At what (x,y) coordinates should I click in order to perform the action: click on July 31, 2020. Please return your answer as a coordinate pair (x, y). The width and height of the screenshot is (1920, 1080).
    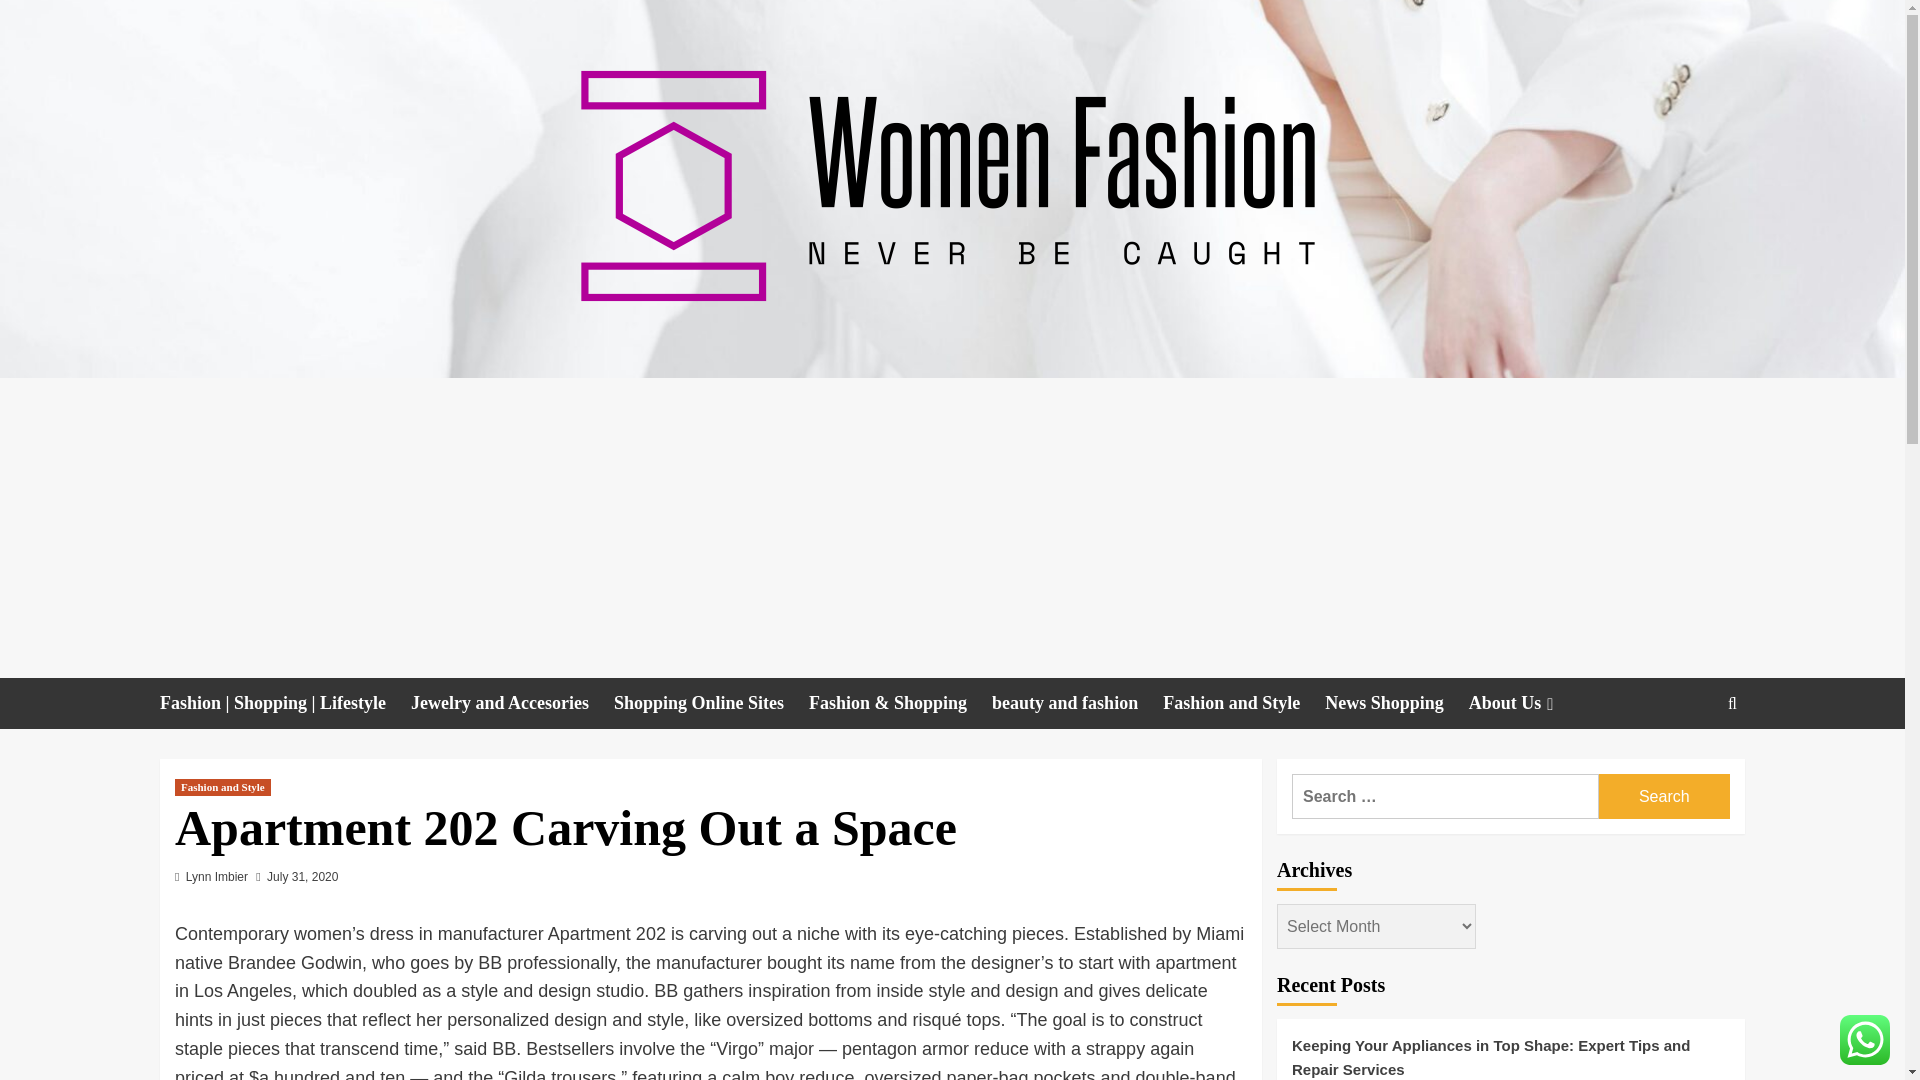
    Looking at the image, I should click on (302, 877).